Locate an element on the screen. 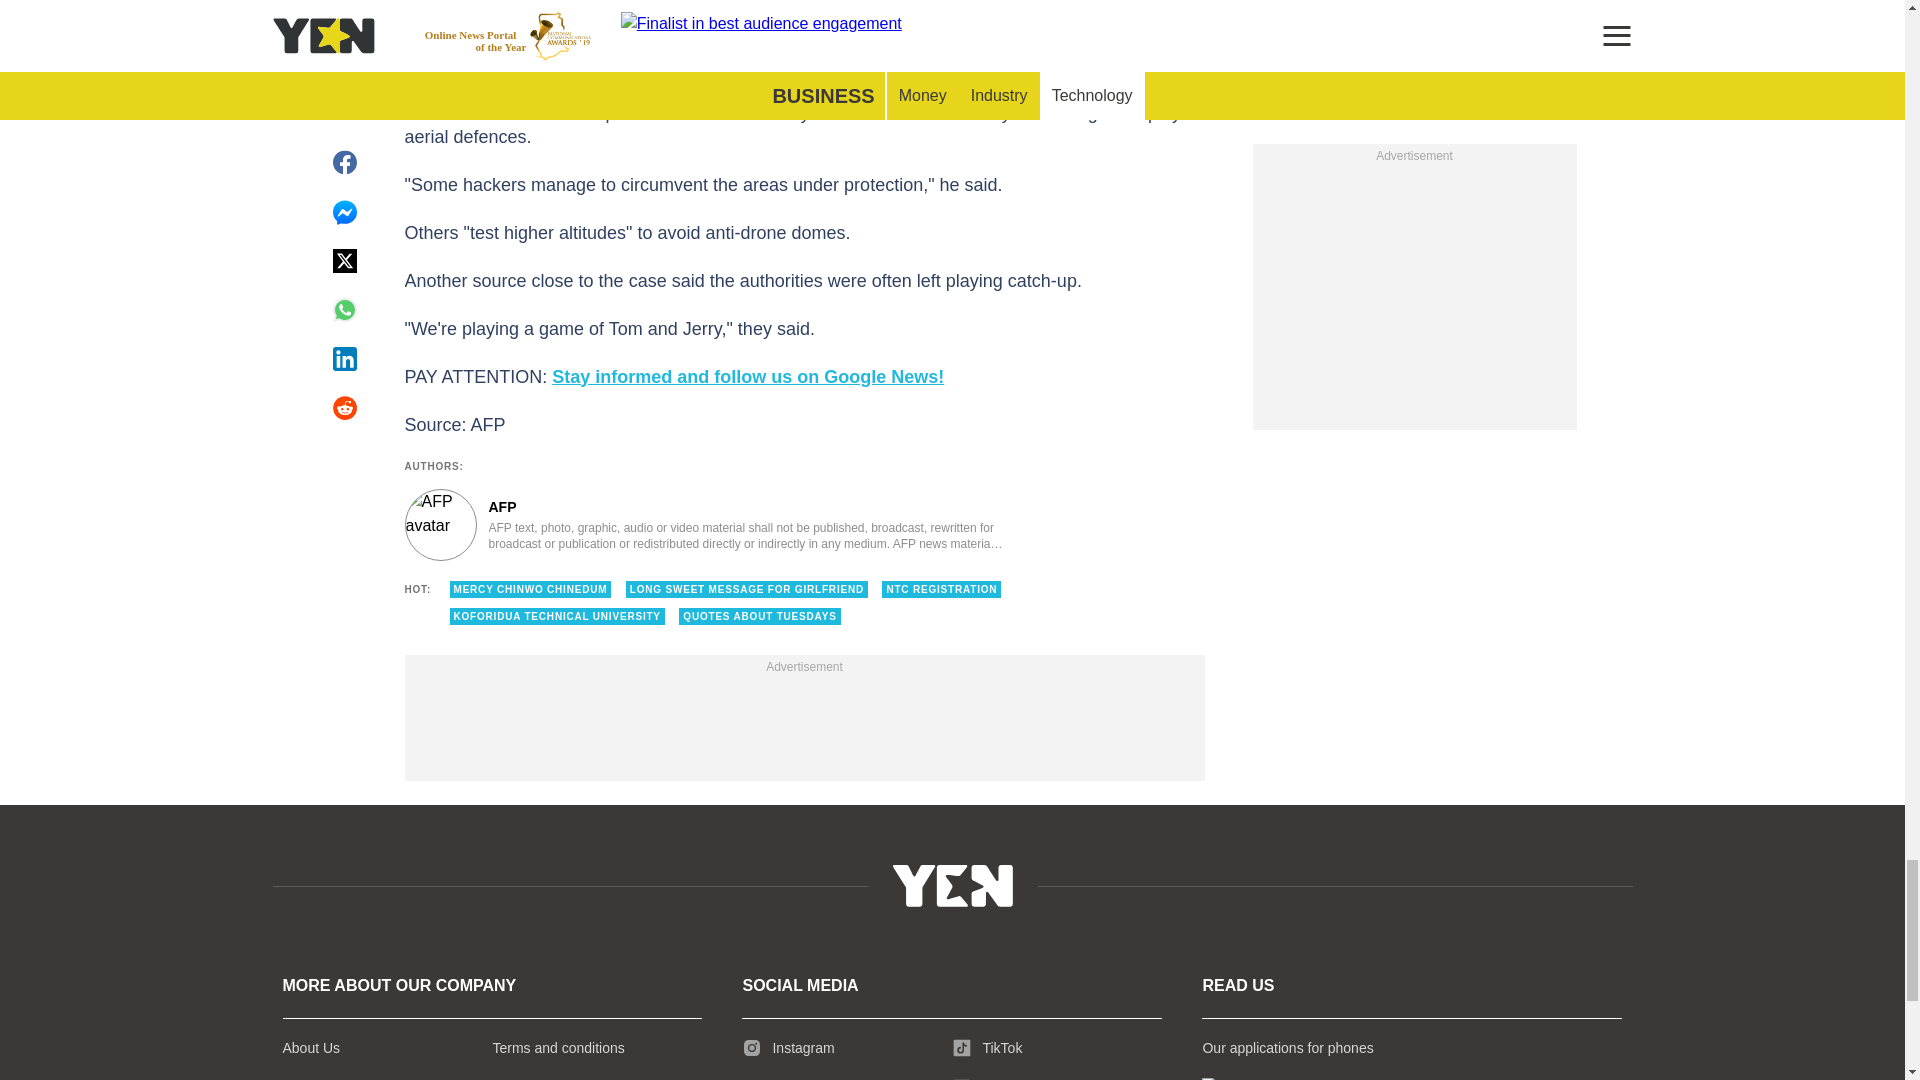 The width and height of the screenshot is (1920, 1080). Author page is located at coordinates (704, 524).